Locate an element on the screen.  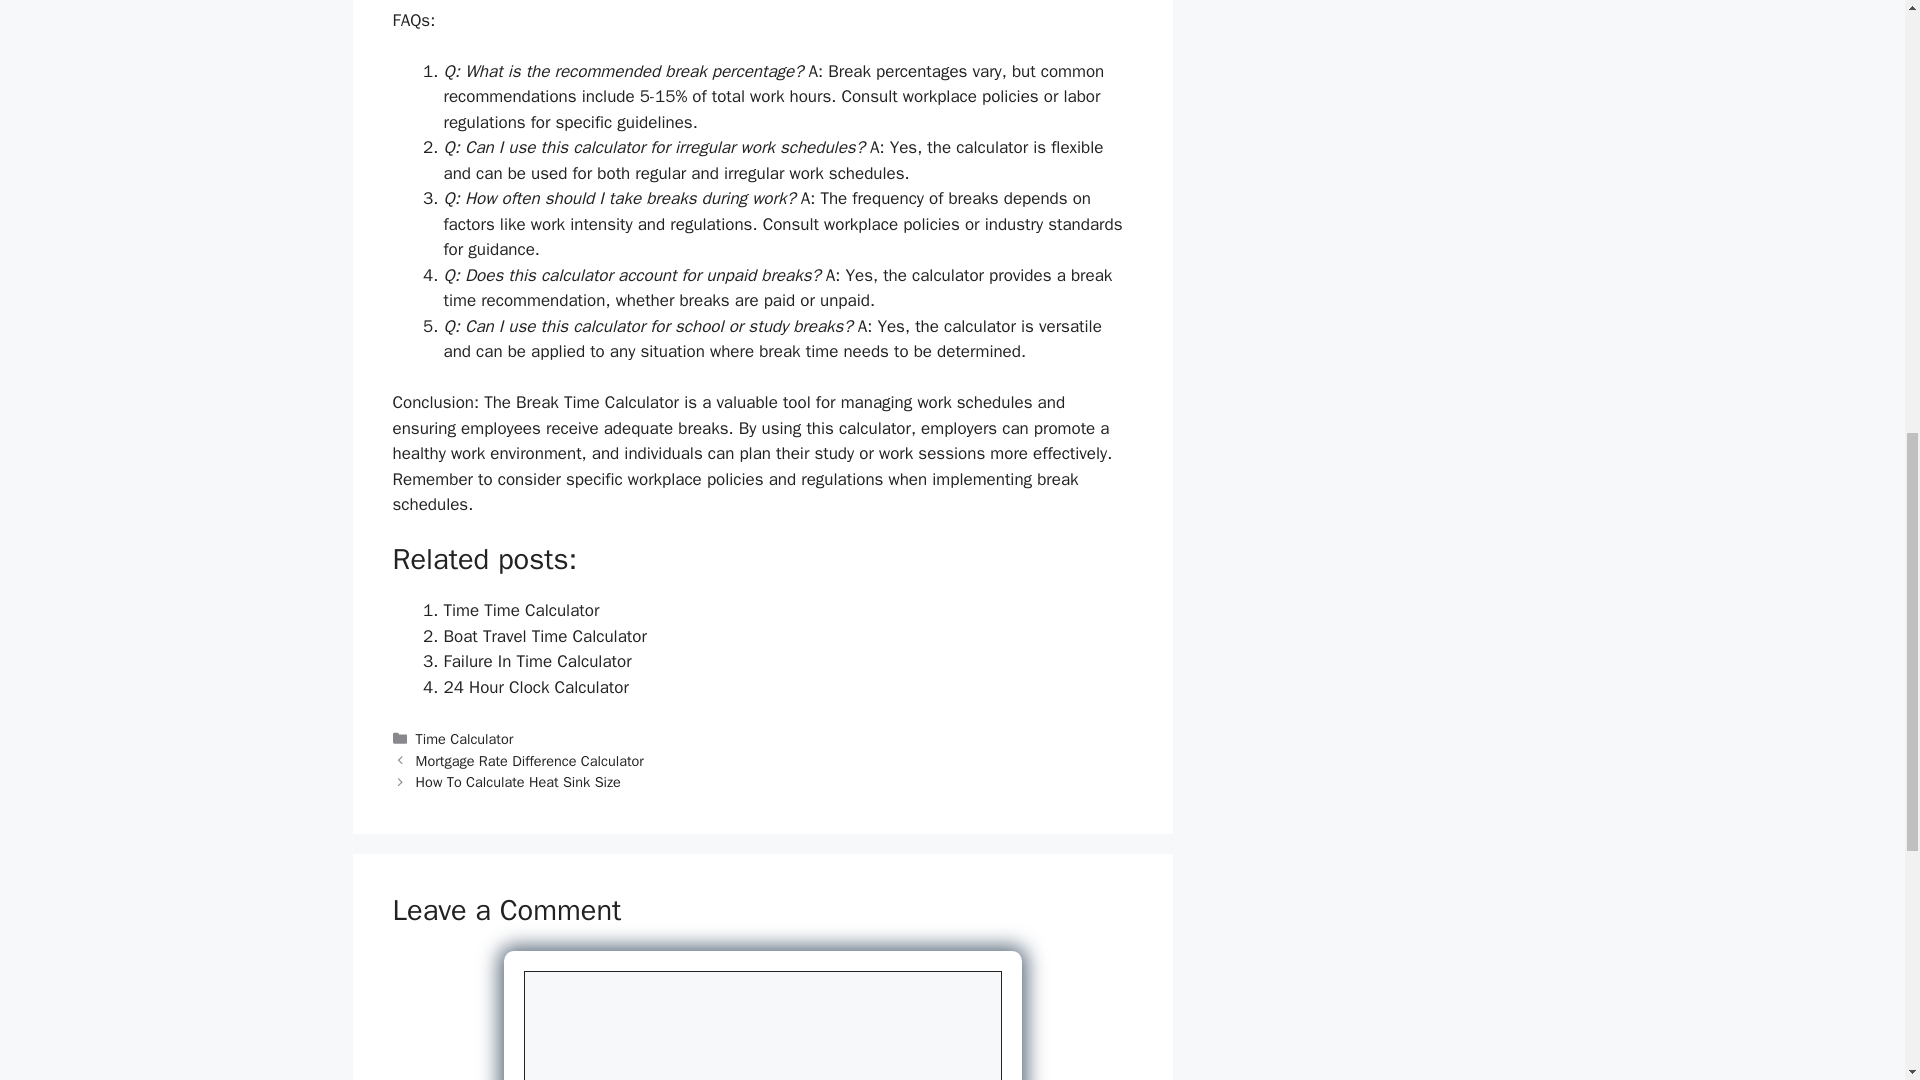
24 Hour Clock Calculator is located at coordinates (536, 687).